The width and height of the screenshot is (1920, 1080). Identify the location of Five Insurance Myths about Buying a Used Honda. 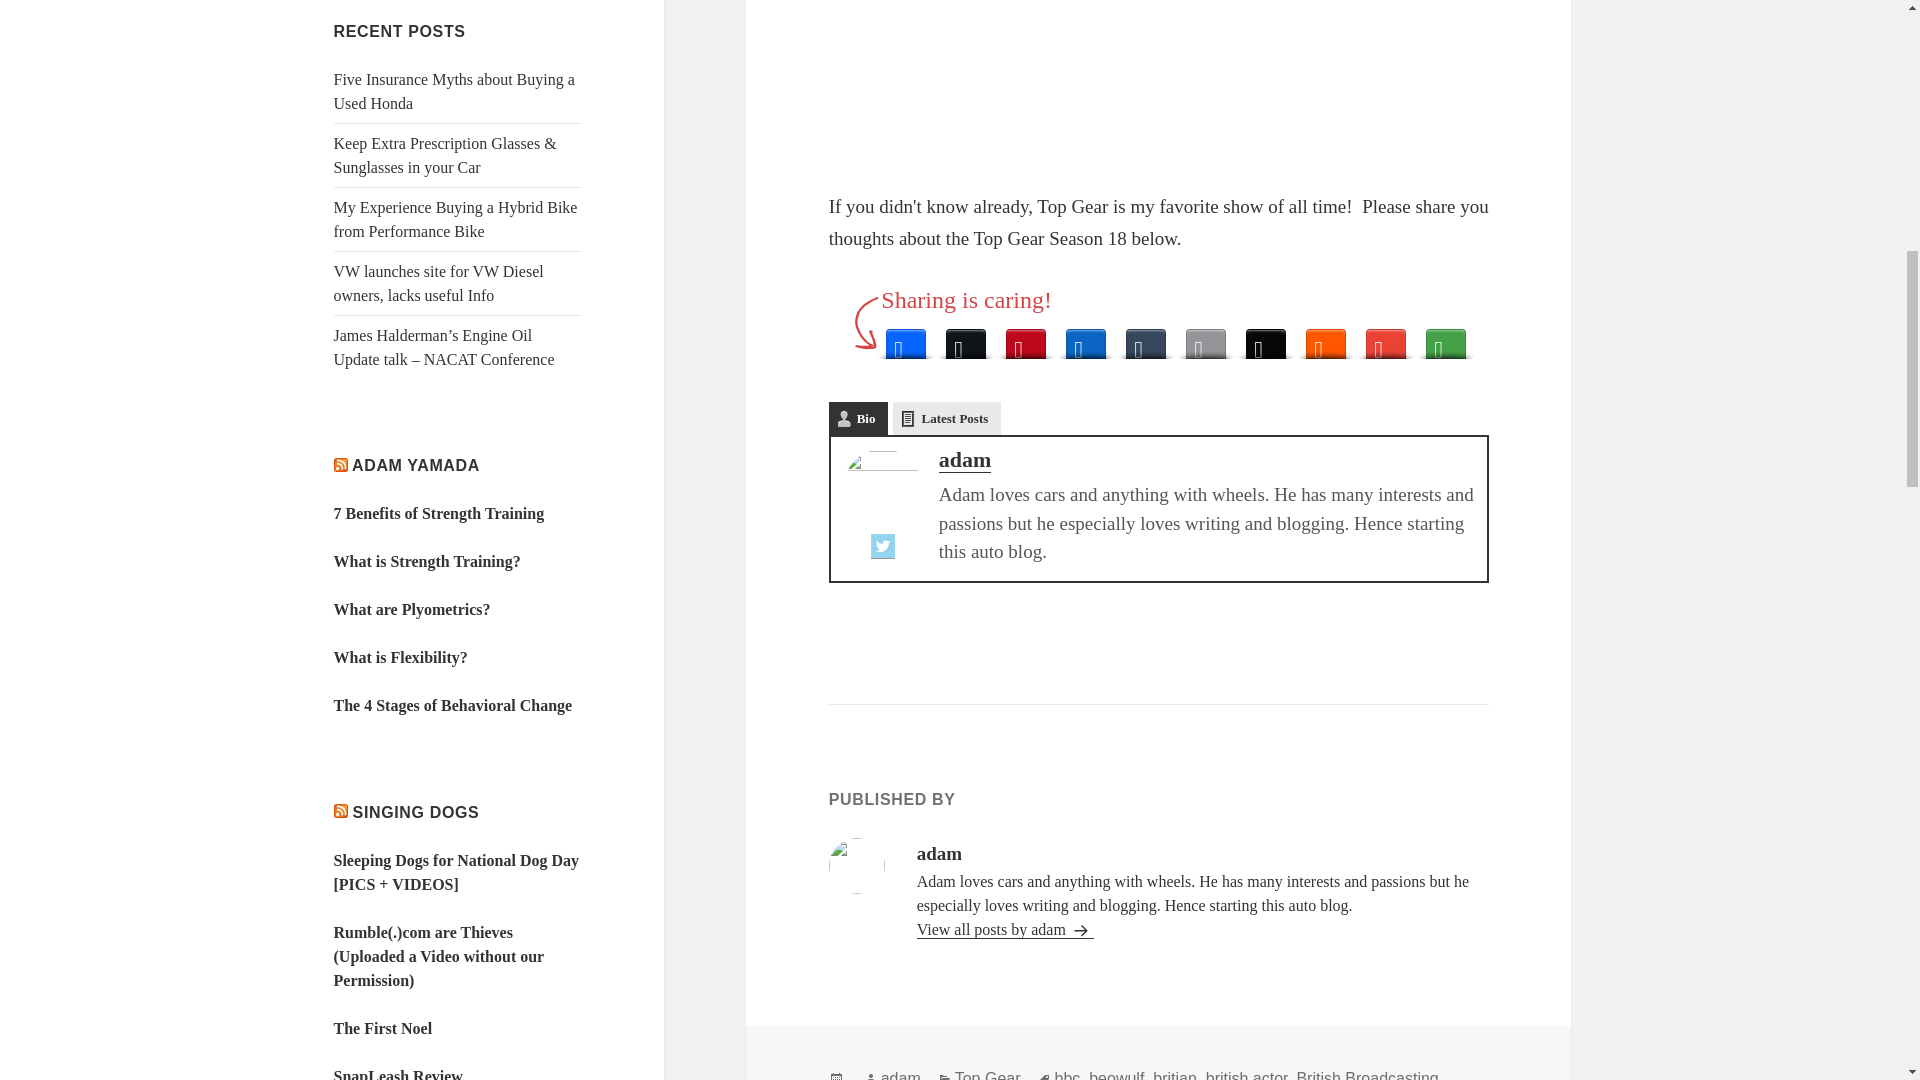
(454, 92).